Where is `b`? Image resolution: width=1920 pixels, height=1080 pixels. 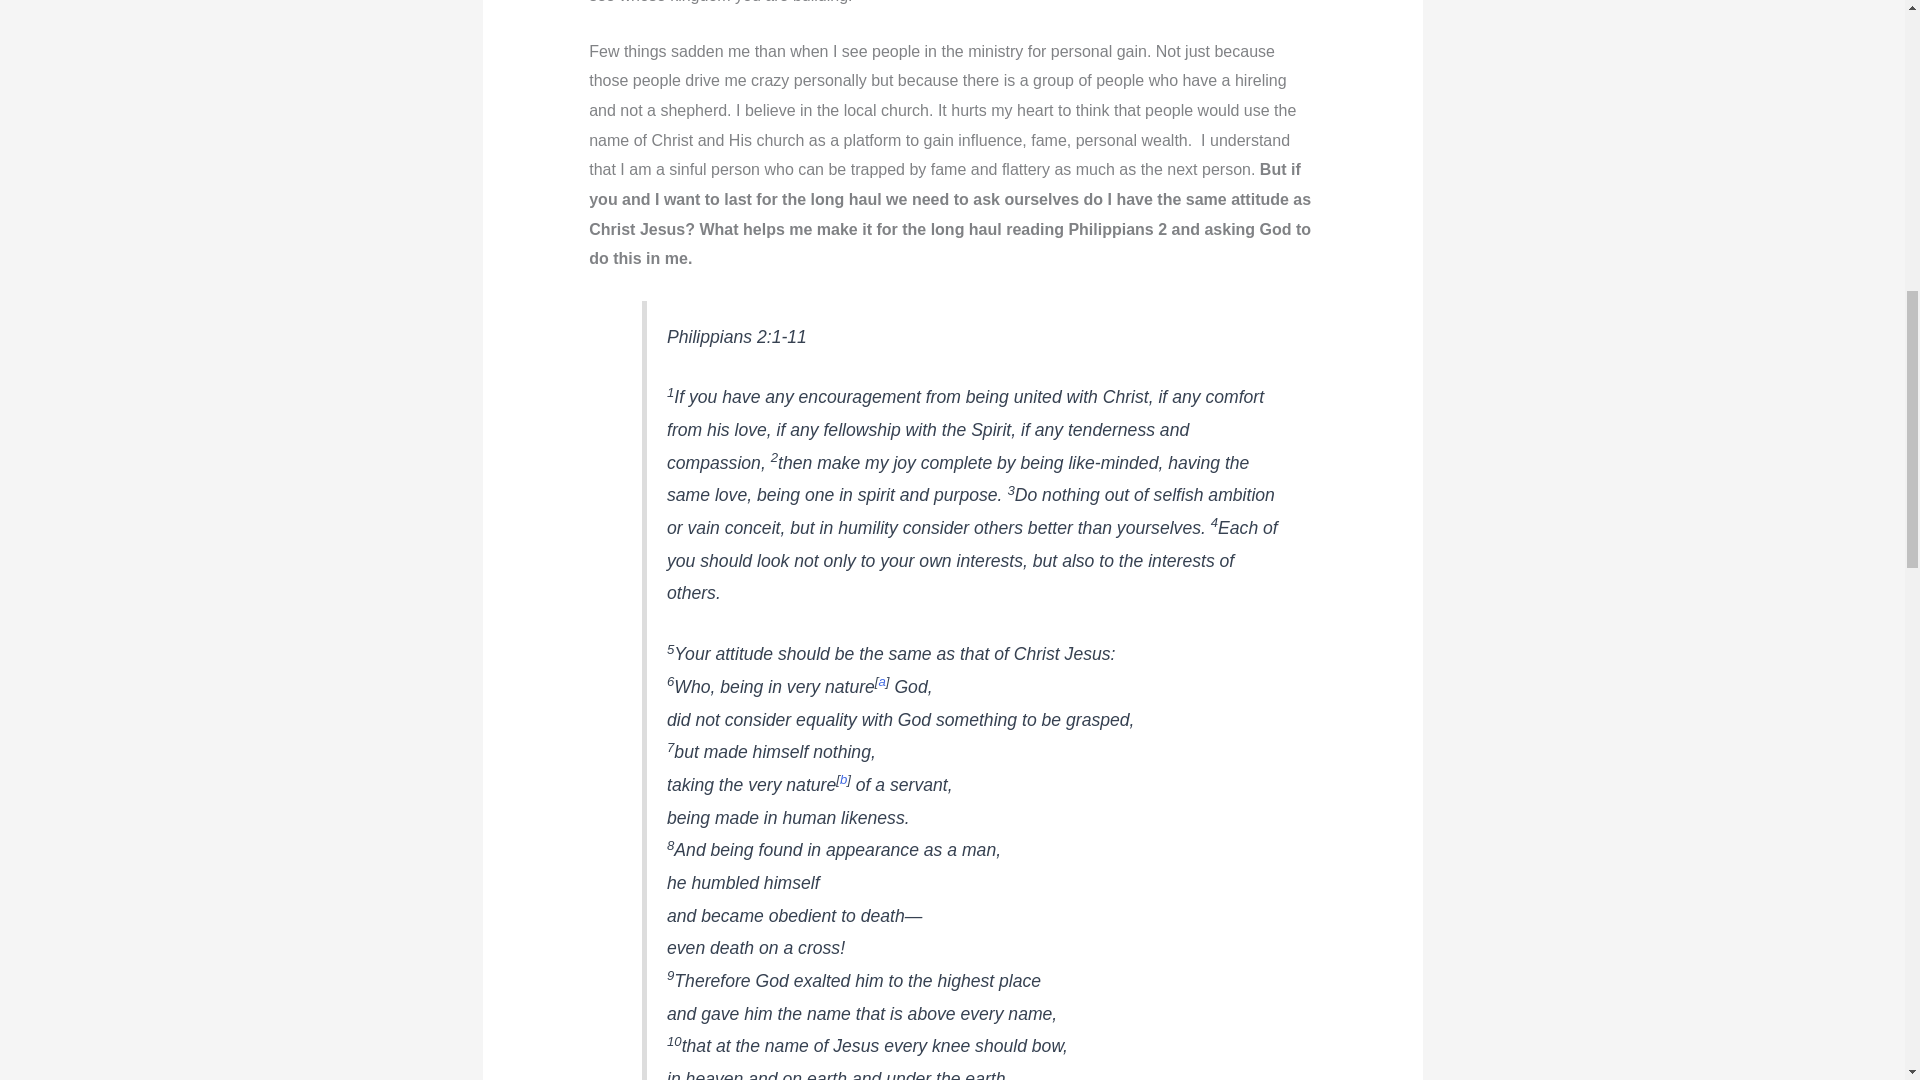
b is located at coordinates (843, 780).